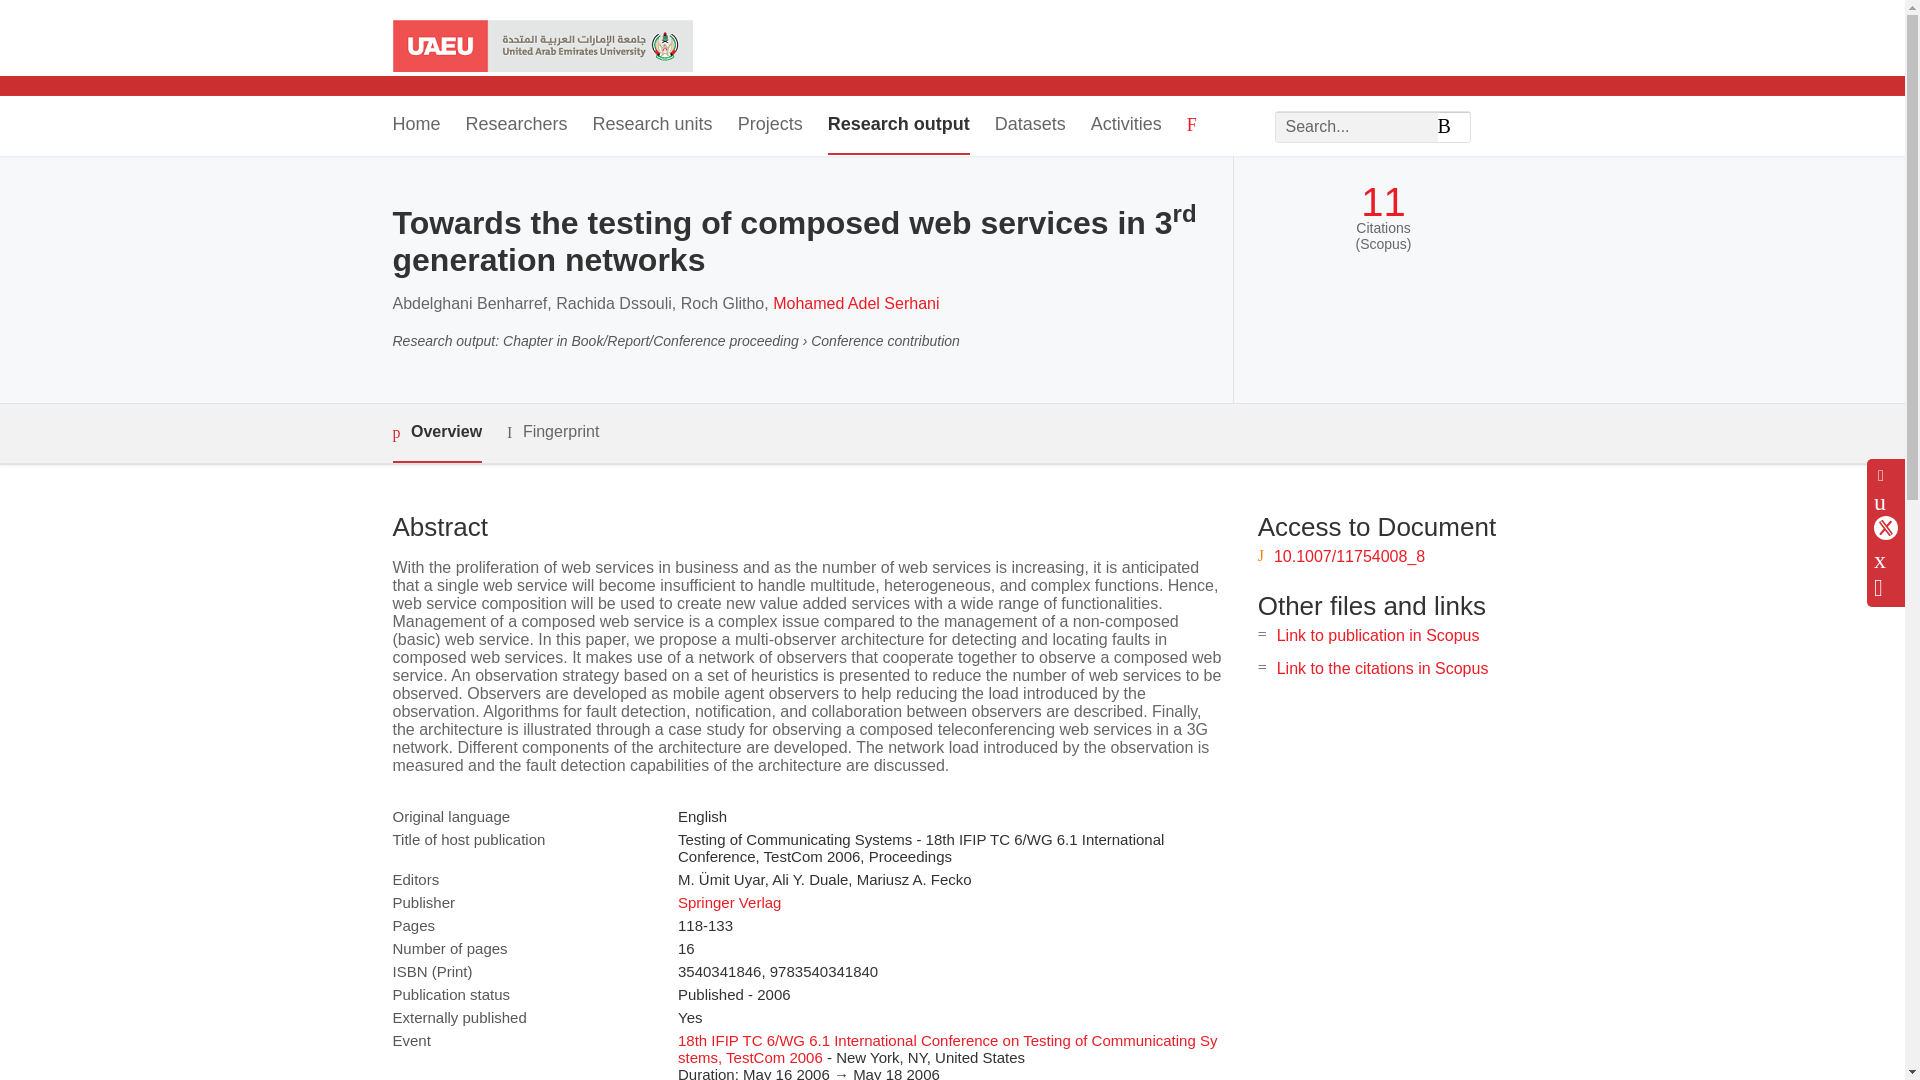 This screenshot has width=1920, height=1080. What do you see at coordinates (770, 126) in the screenshot?
I see `Projects` at bounding box center [770, 126].